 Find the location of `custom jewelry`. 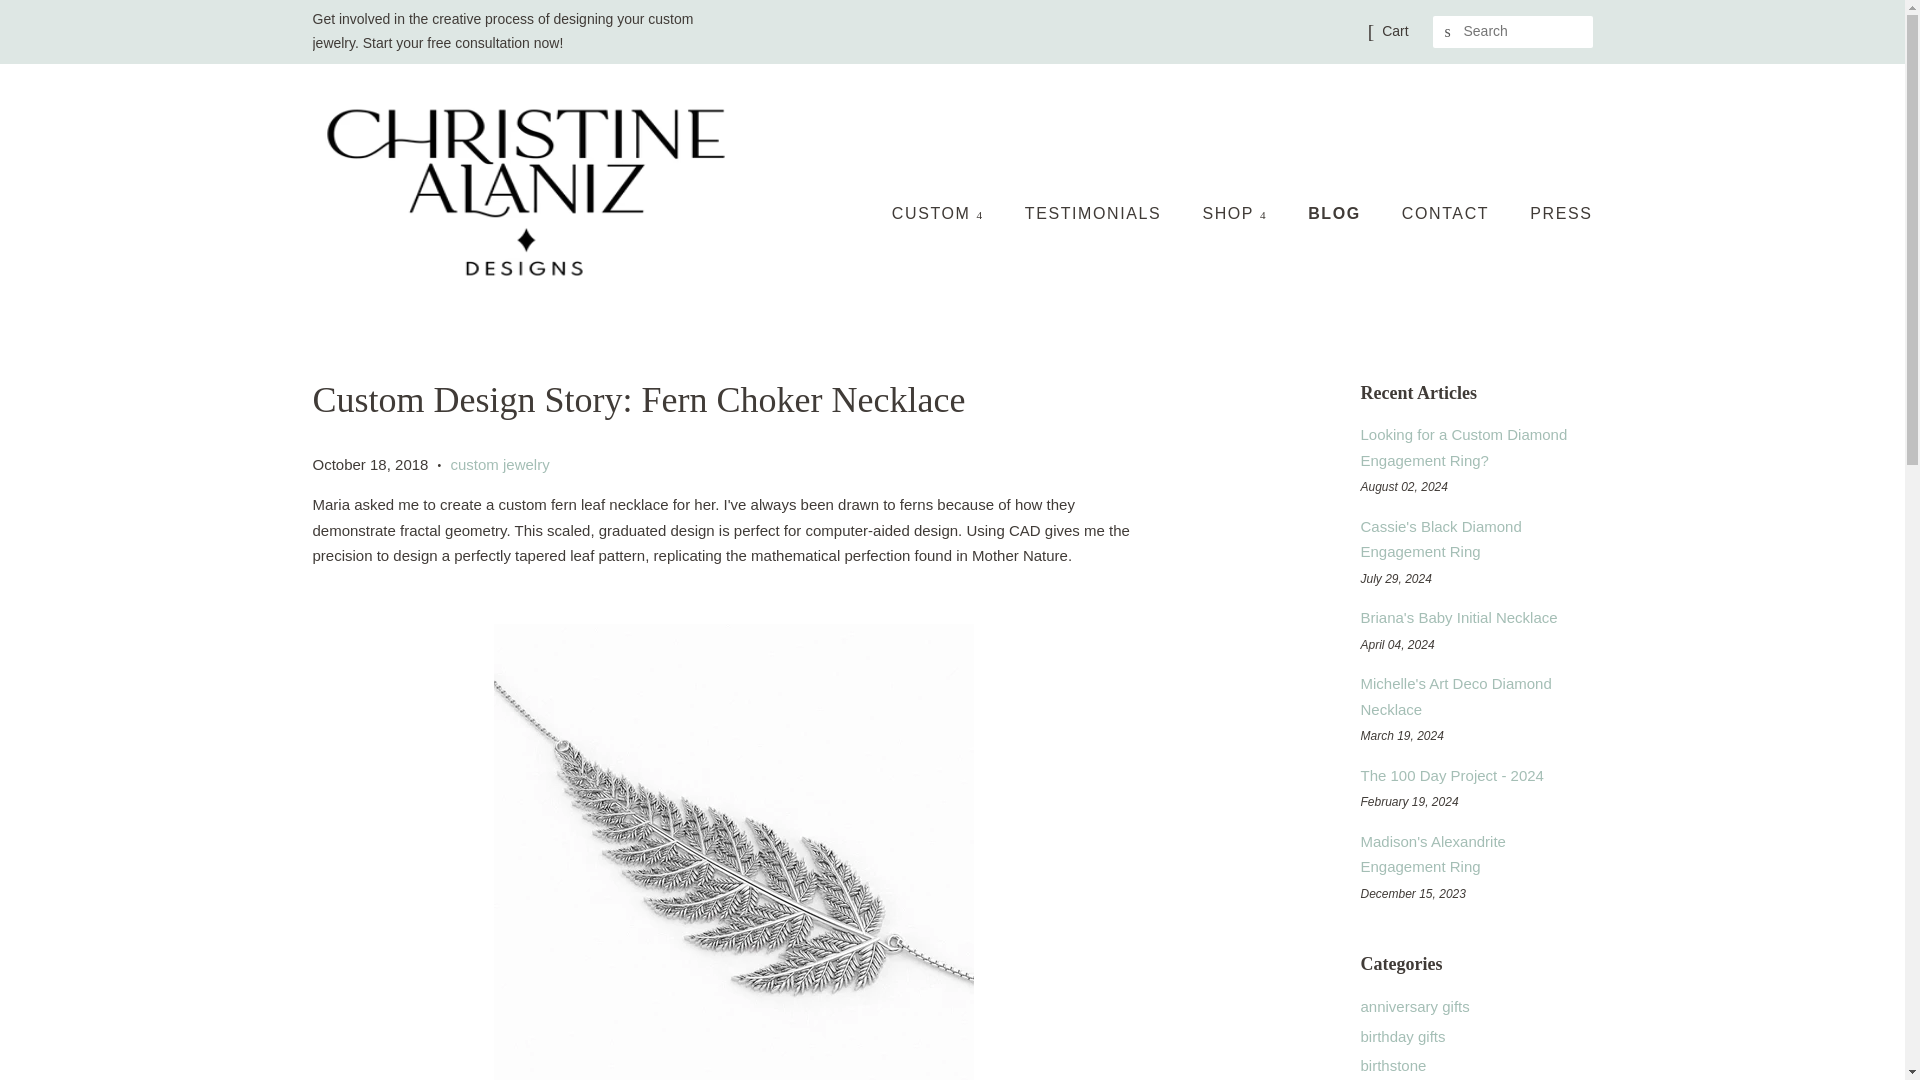

custom jewelry is located at coordinates (499, 464).